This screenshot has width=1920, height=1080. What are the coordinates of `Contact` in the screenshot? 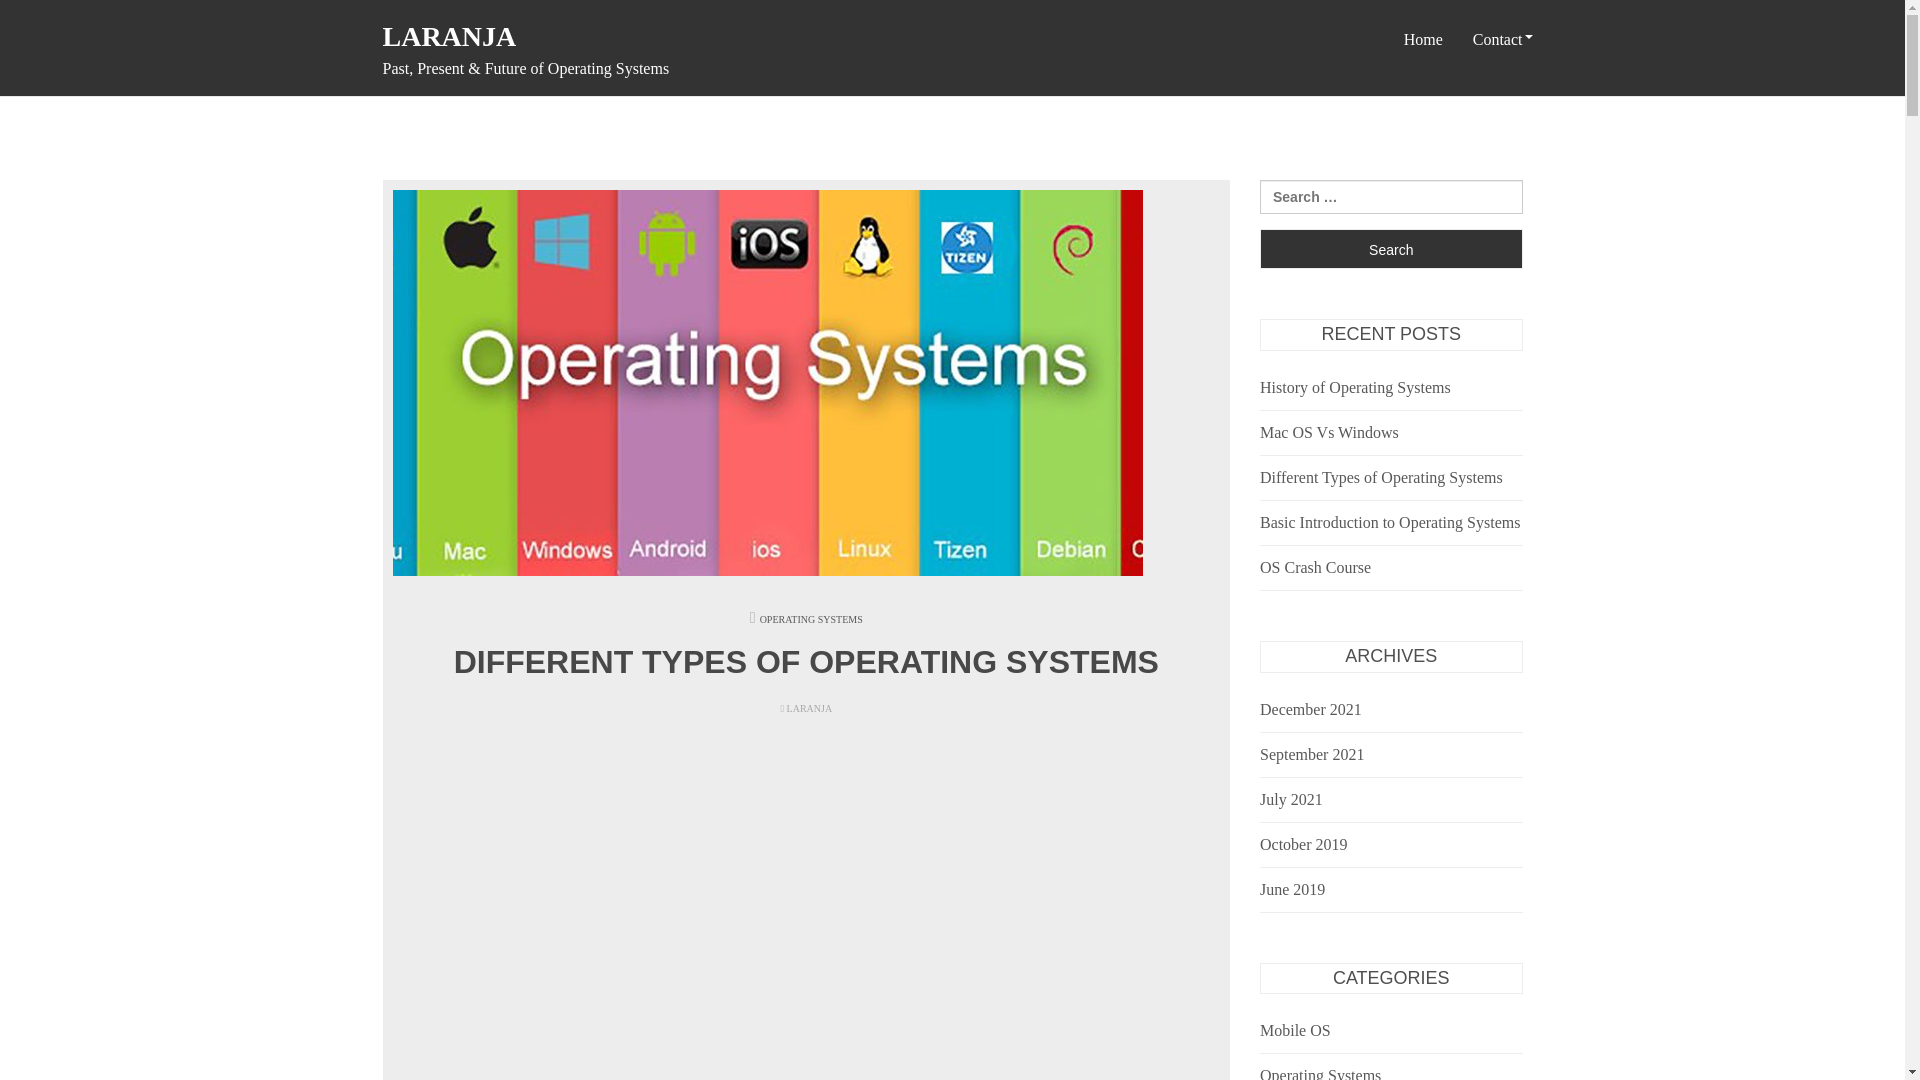 It's located at (1497, 40).